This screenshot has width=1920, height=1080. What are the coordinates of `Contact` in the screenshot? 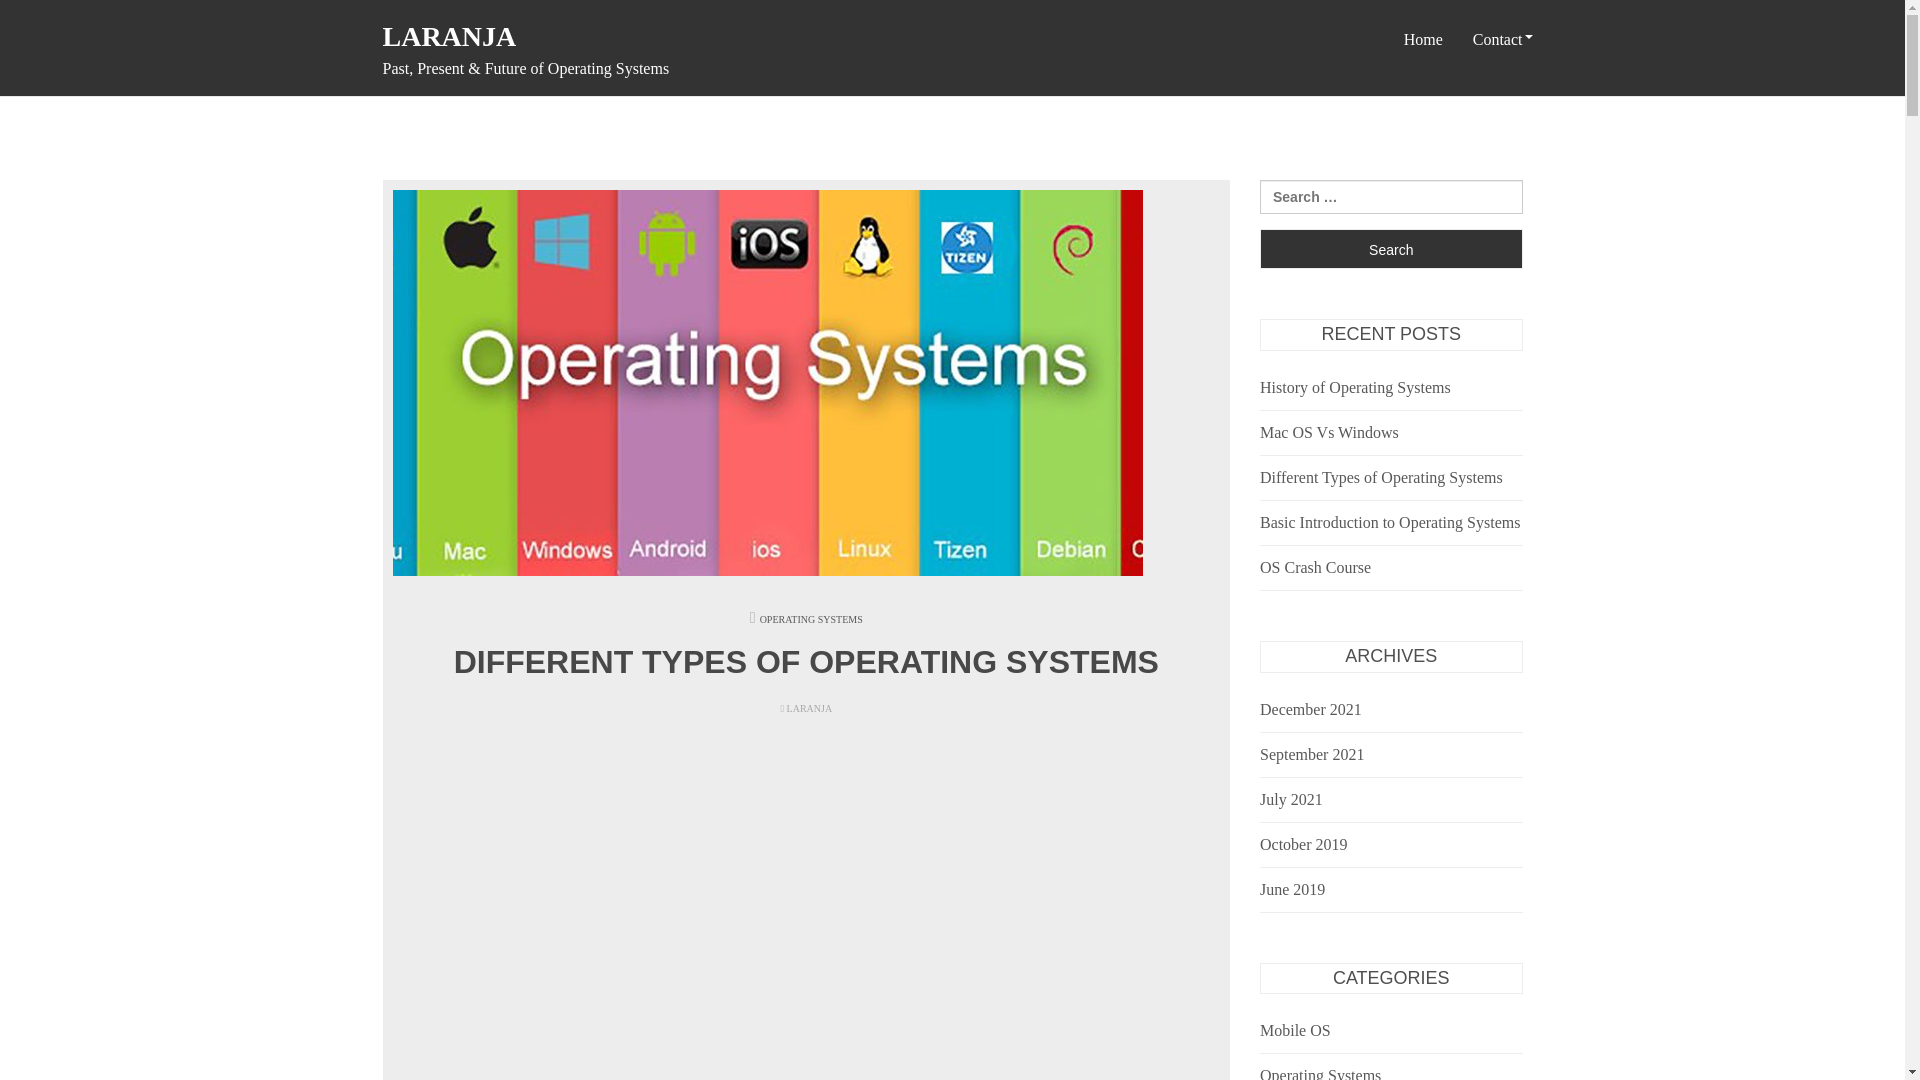 It's located at (1497, 40).